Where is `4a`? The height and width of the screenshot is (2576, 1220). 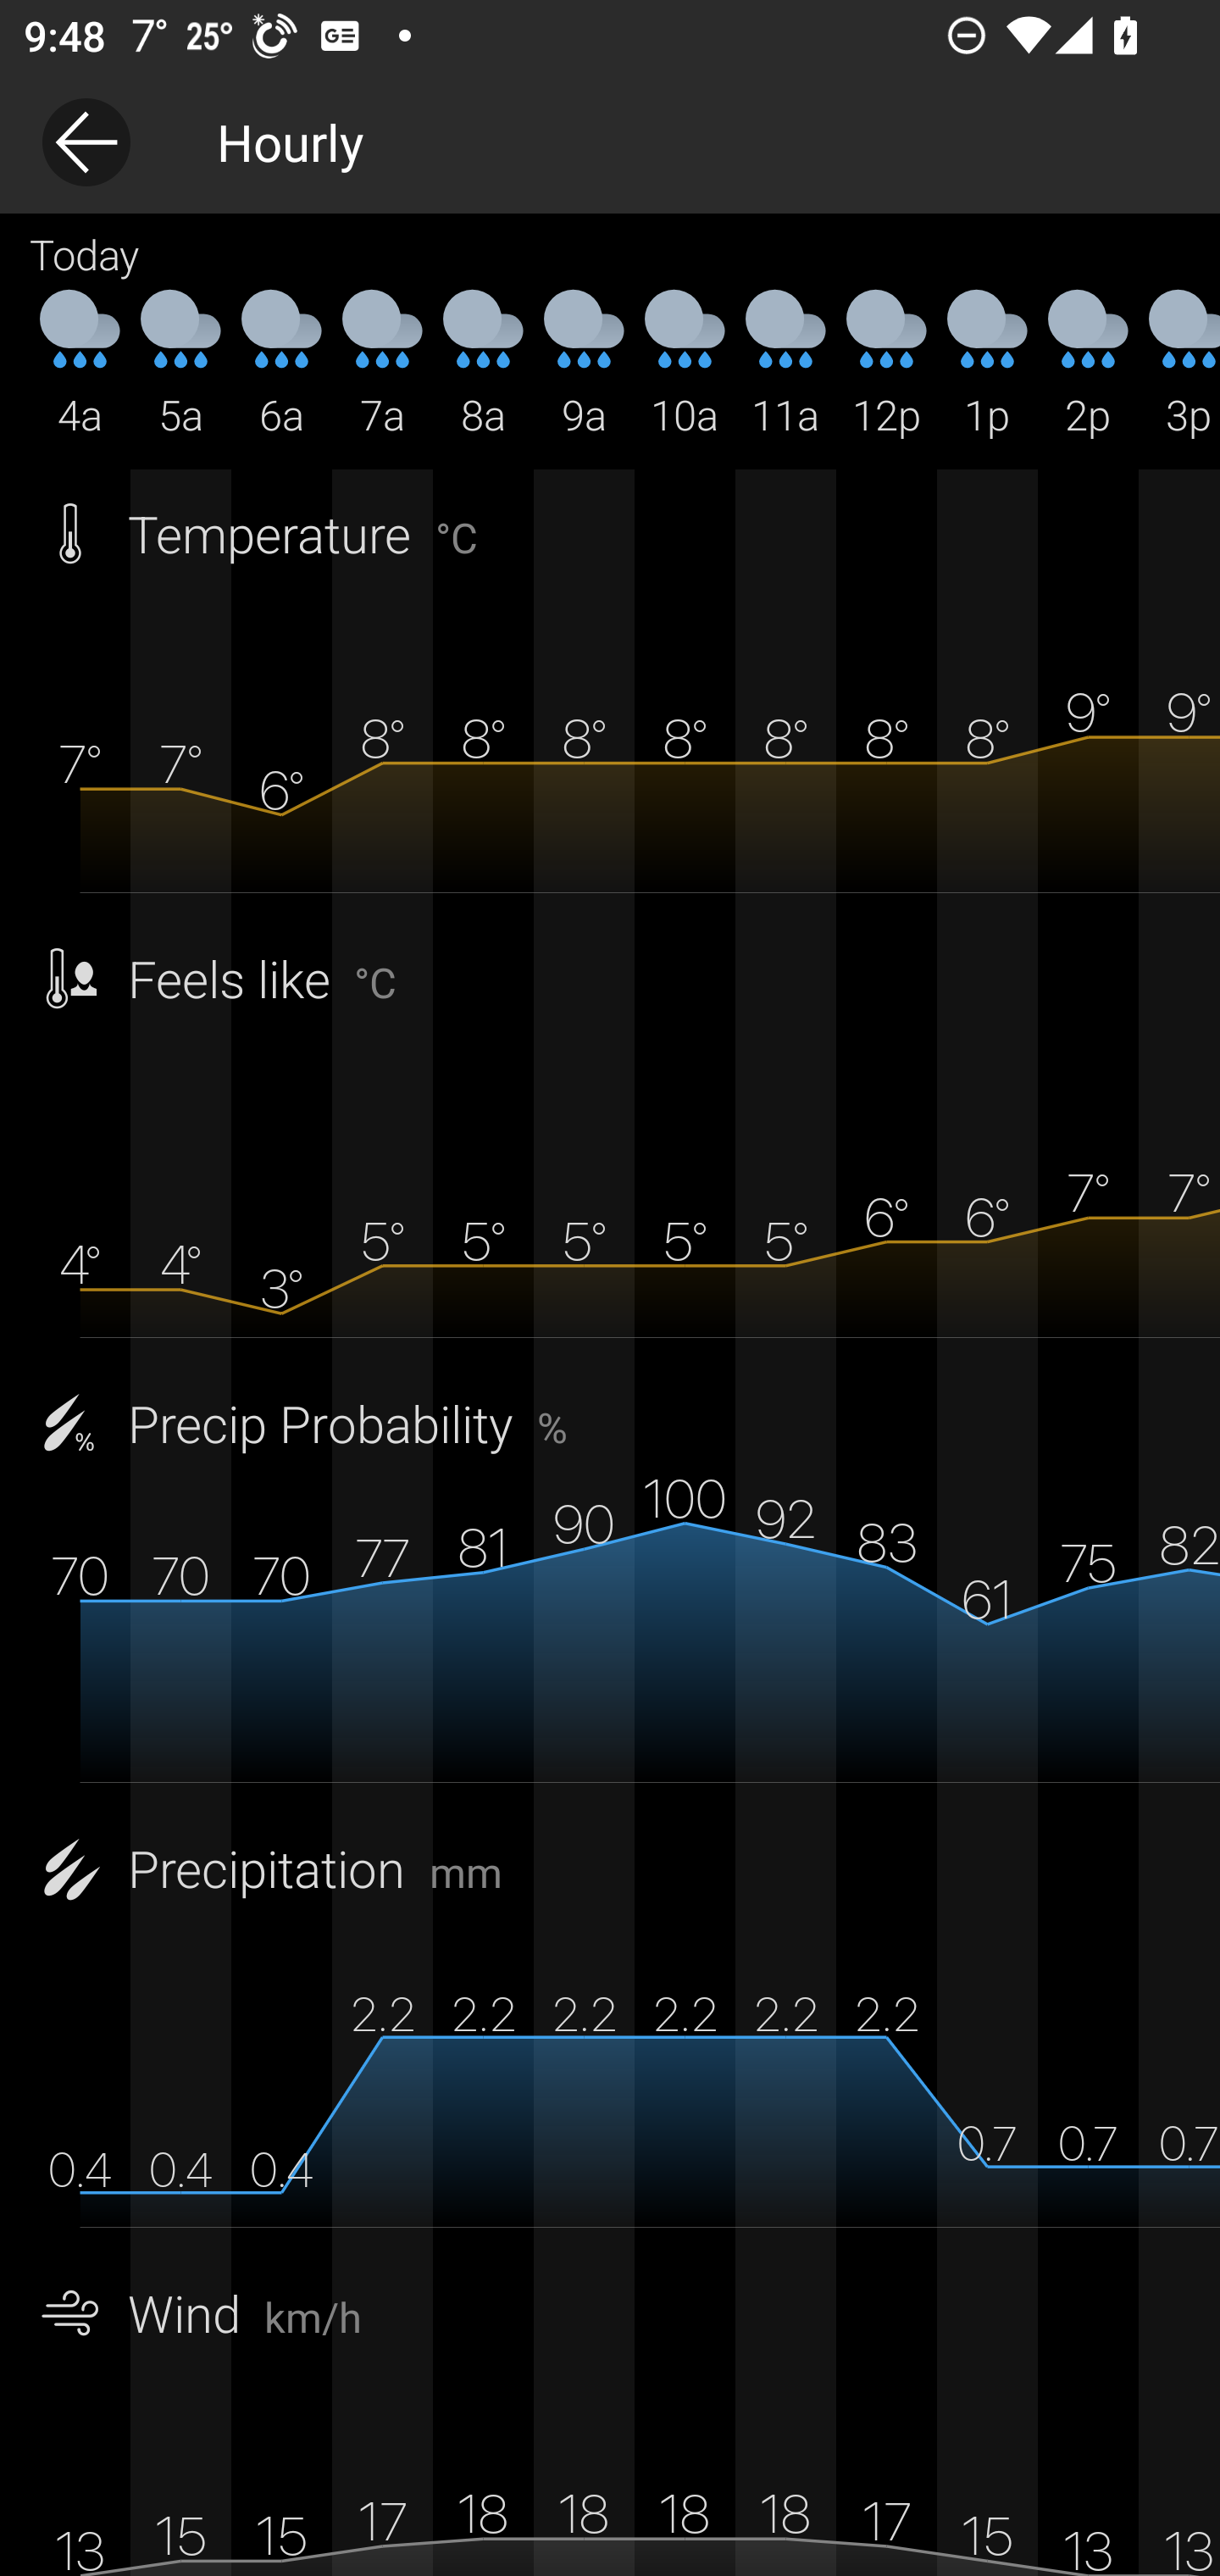
4a is located at coordinates (80, 365).